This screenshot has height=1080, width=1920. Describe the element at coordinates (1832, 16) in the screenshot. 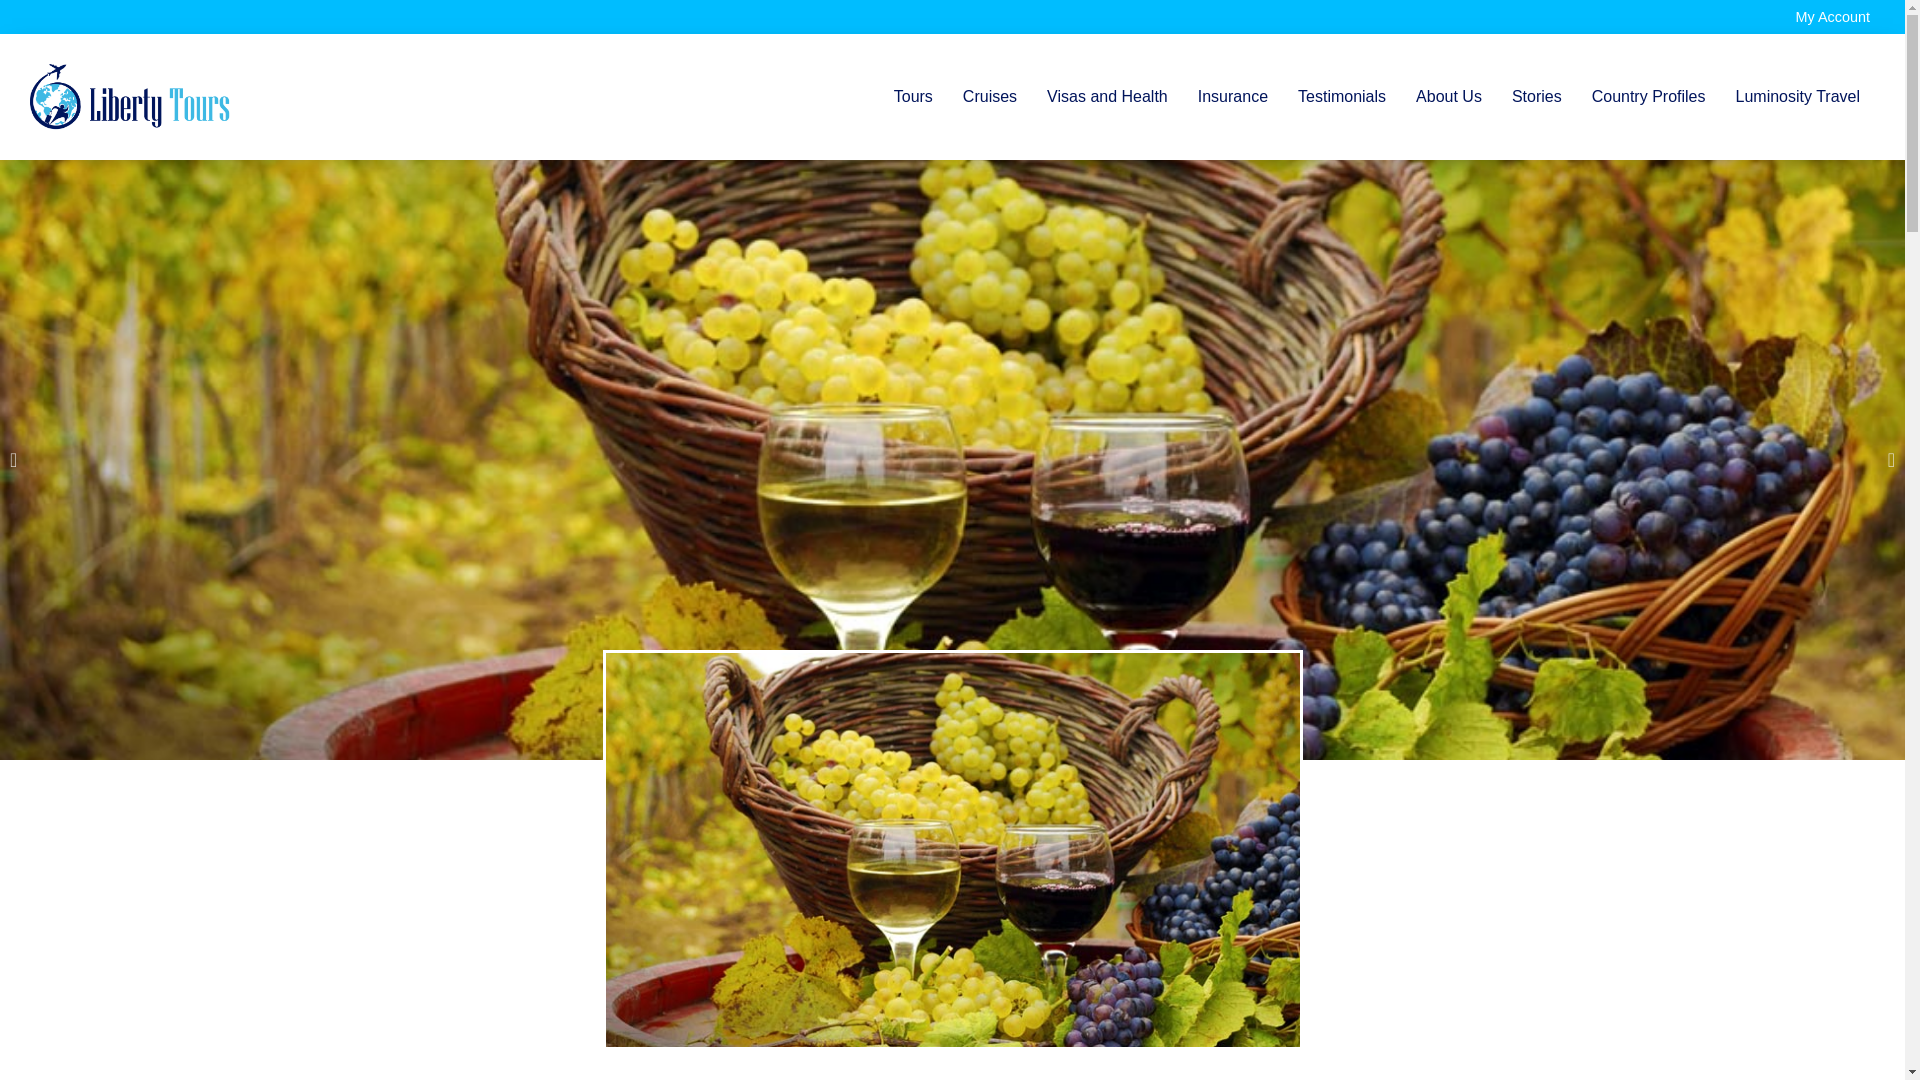

I see `My Account` at that location.